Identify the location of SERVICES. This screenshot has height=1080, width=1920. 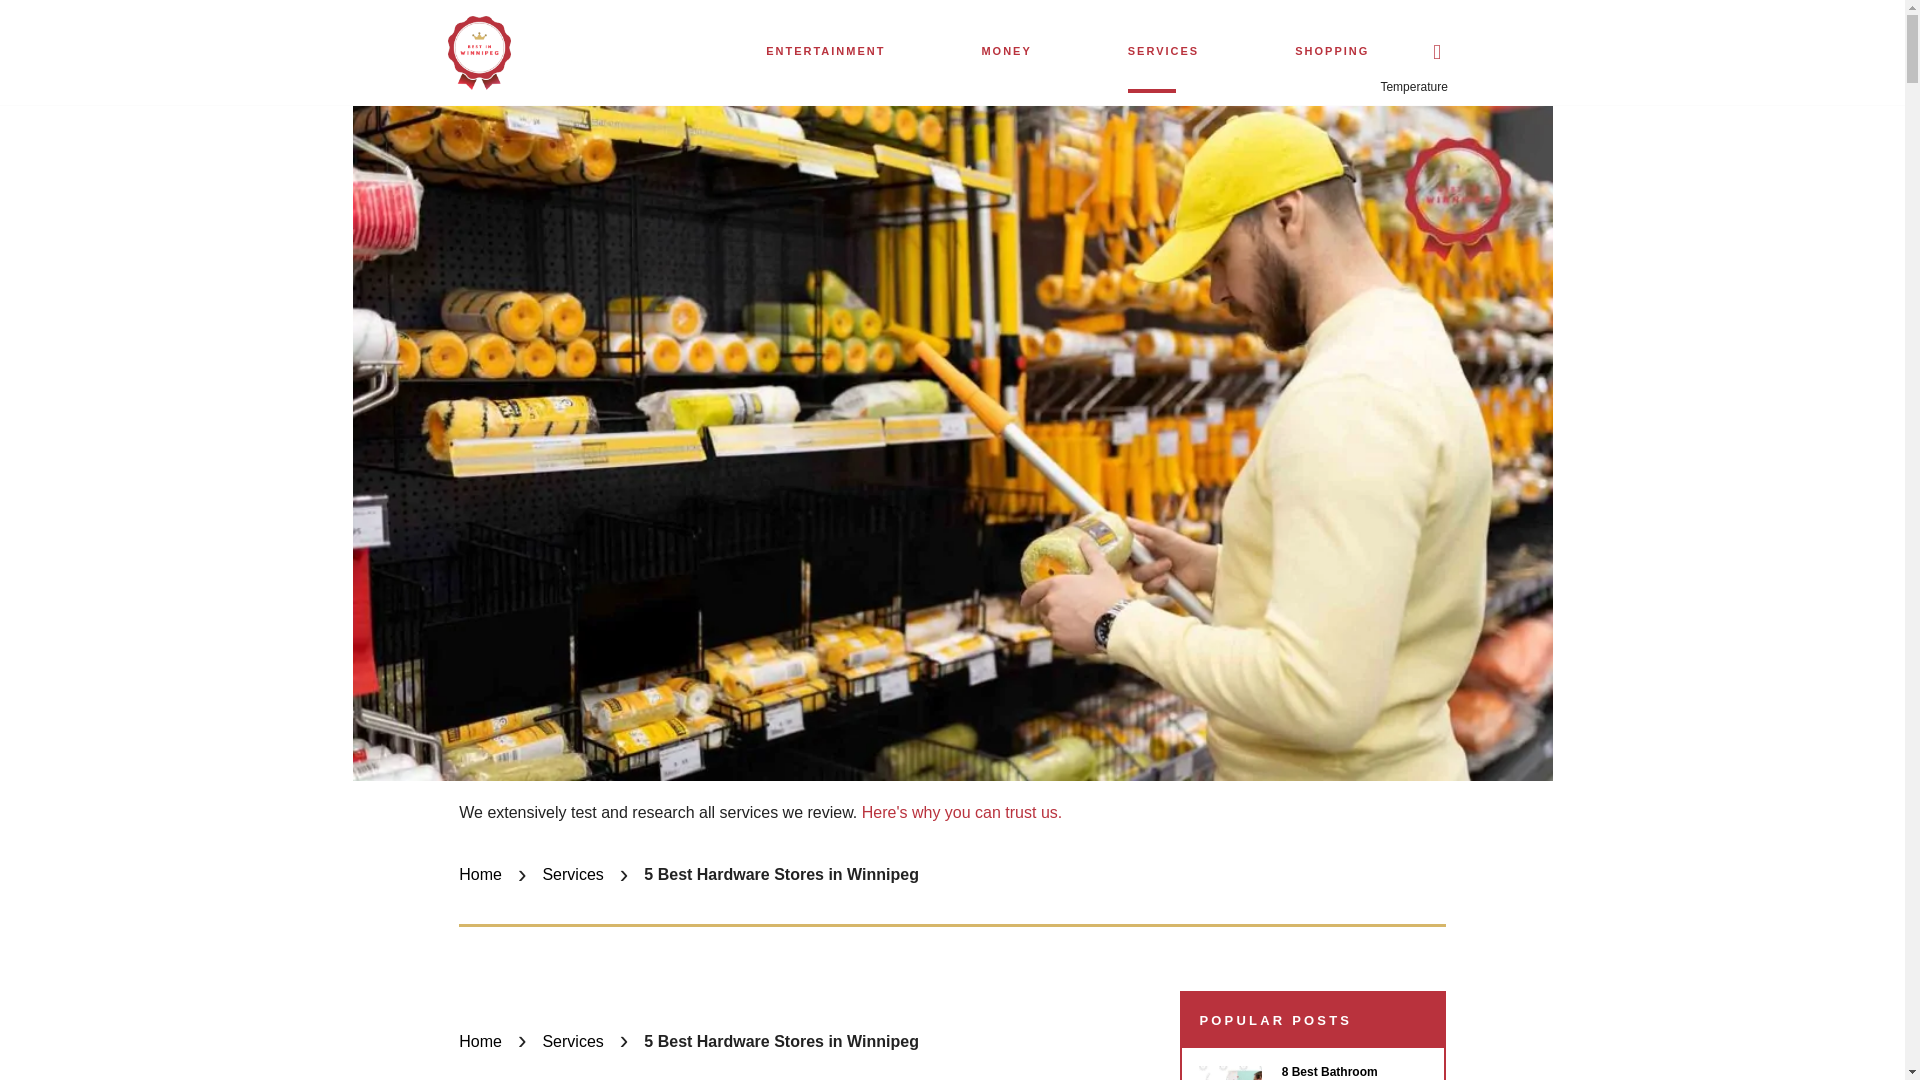
(1163, 50).